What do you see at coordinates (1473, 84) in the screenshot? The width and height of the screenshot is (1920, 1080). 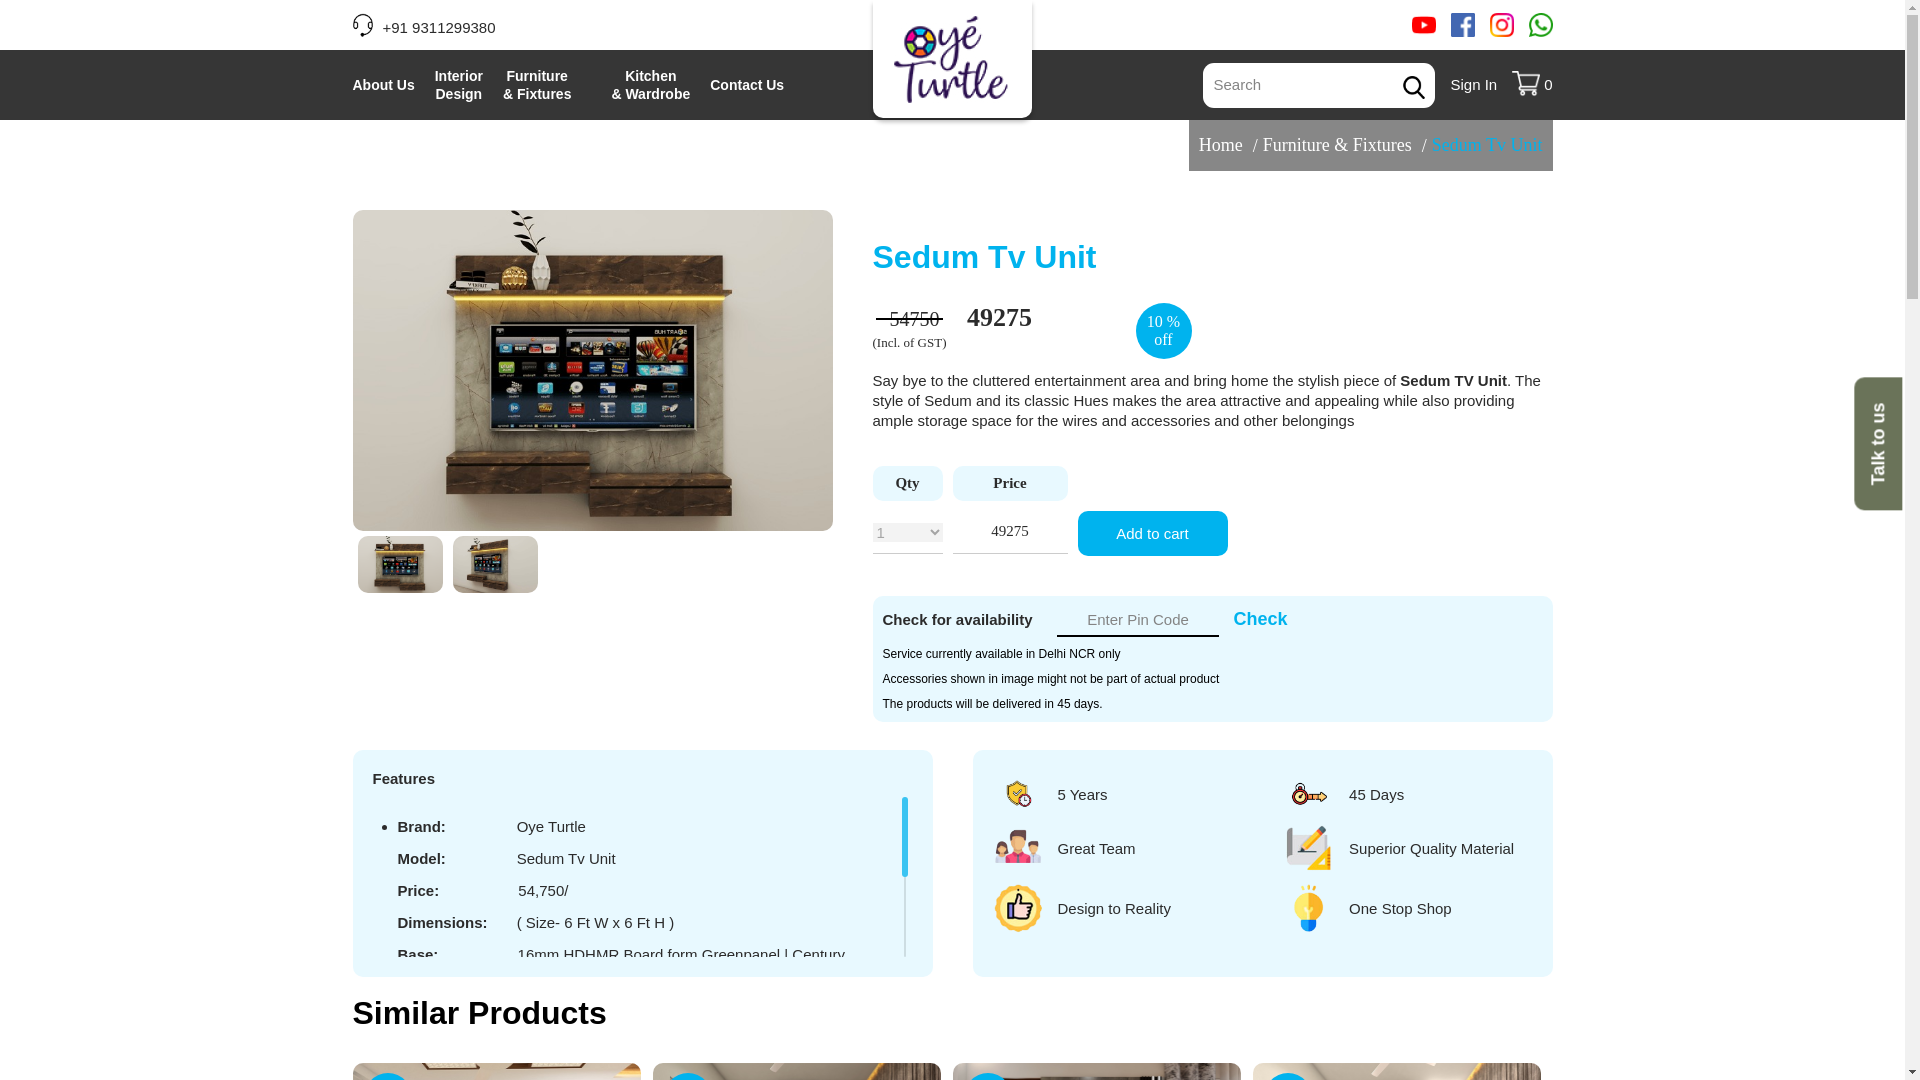 I see `Sign In` at bounding box center [1473, 84].